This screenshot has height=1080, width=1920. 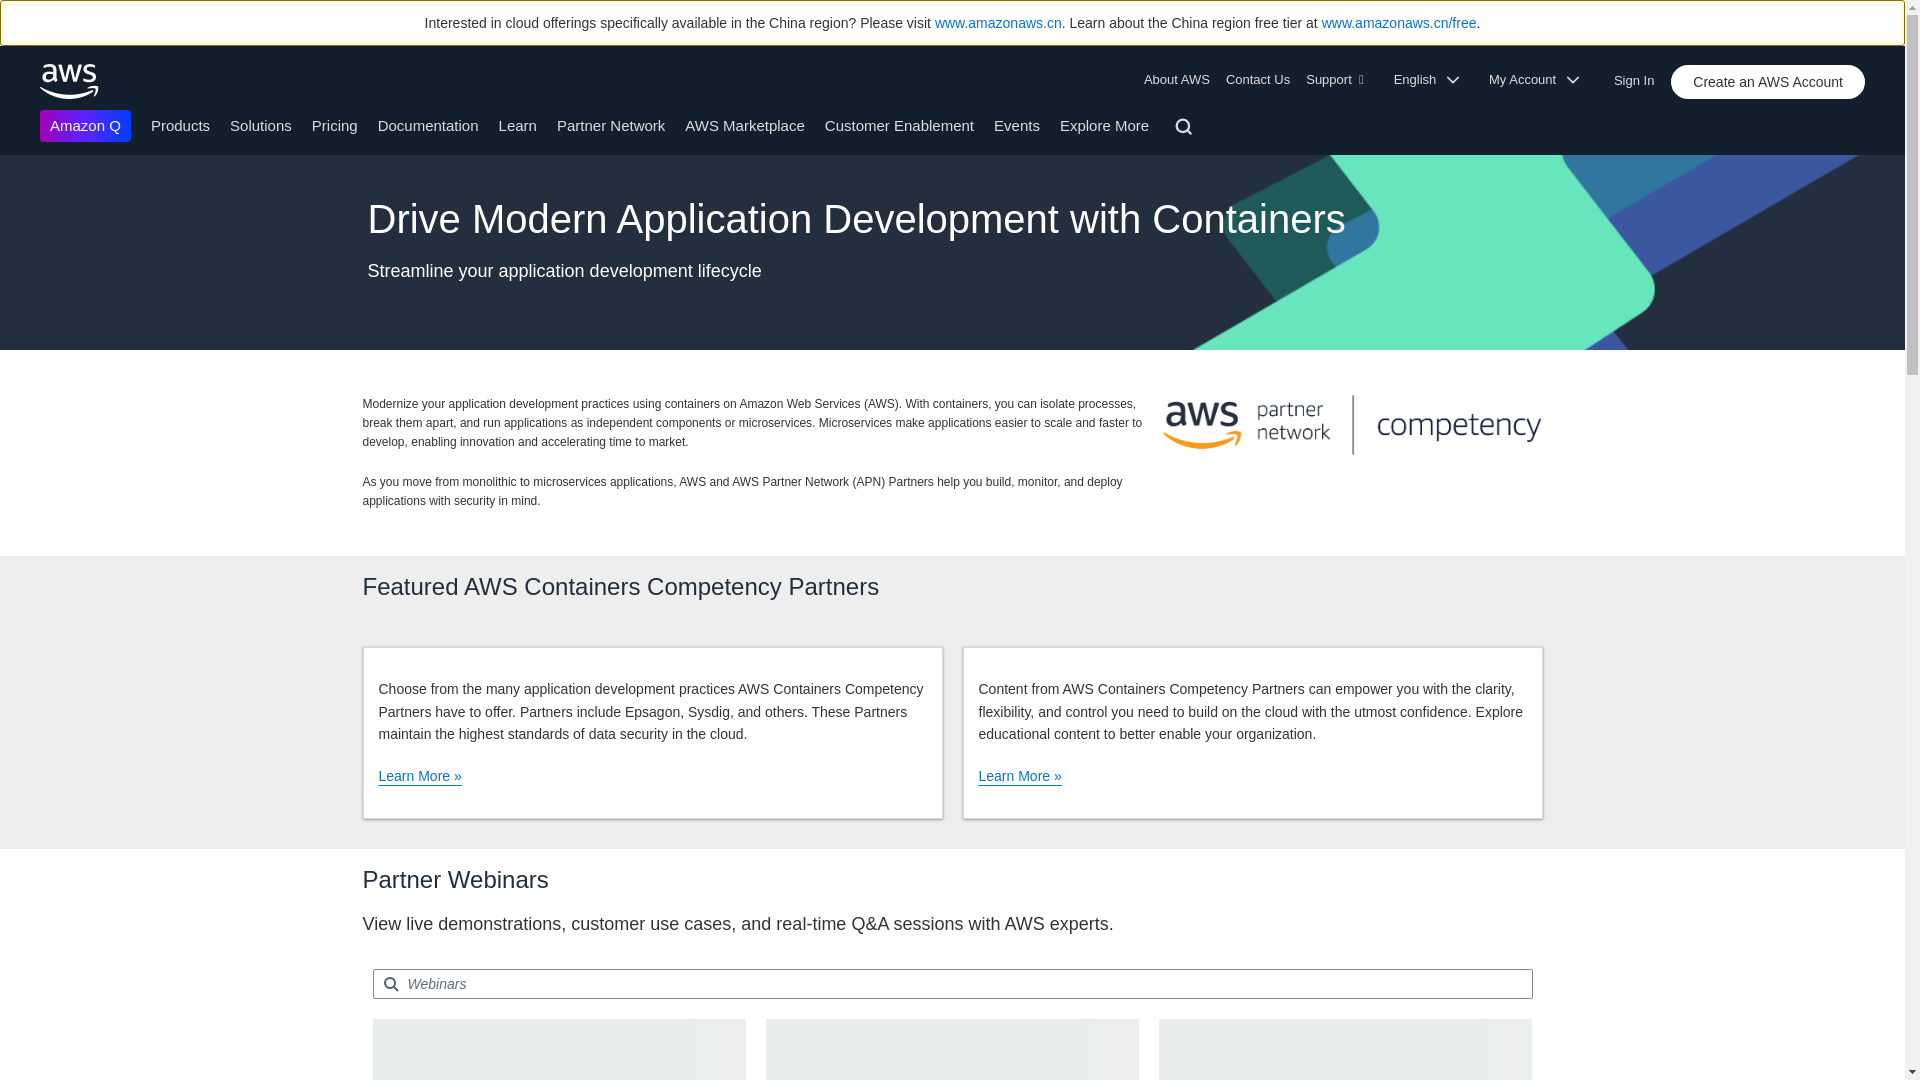 I want to click on Solutions, so click(x=260, y=124).